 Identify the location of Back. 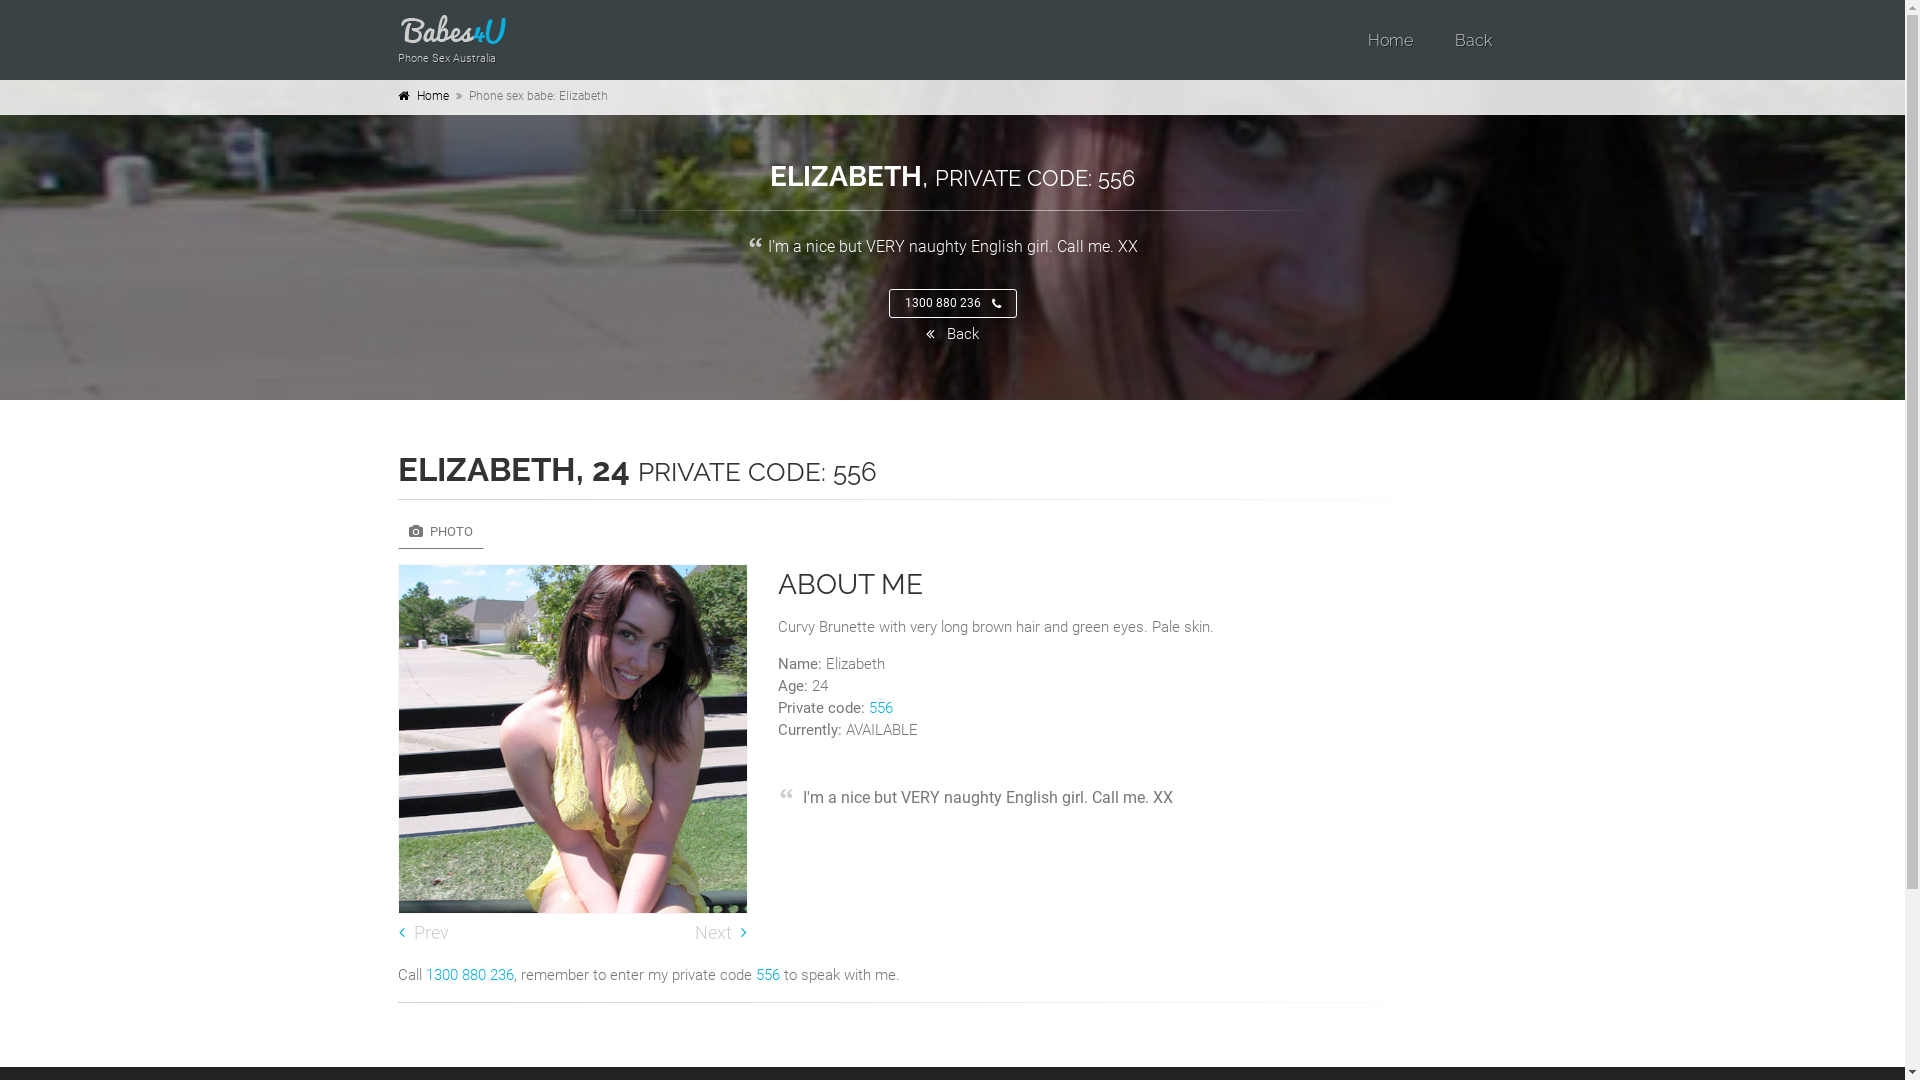
(1472, 40).